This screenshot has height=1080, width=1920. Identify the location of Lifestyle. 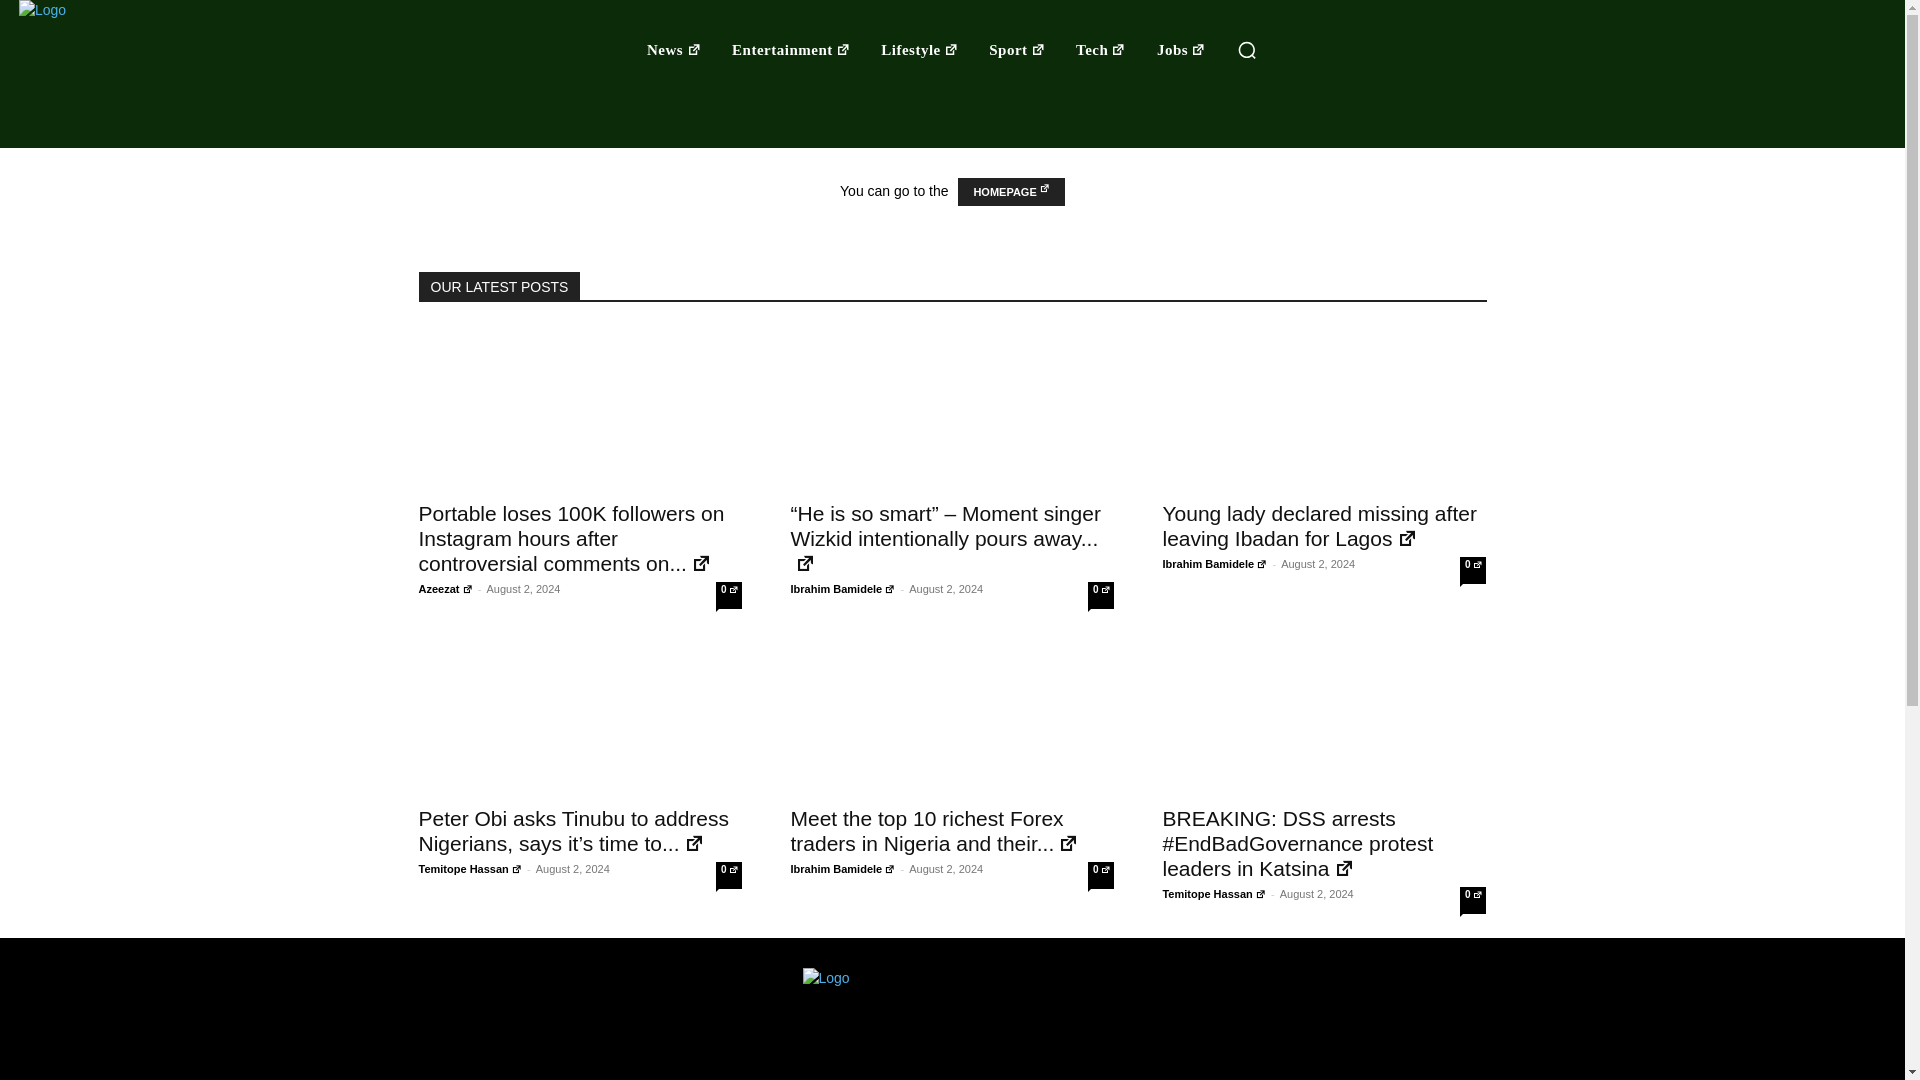
(920, 50).